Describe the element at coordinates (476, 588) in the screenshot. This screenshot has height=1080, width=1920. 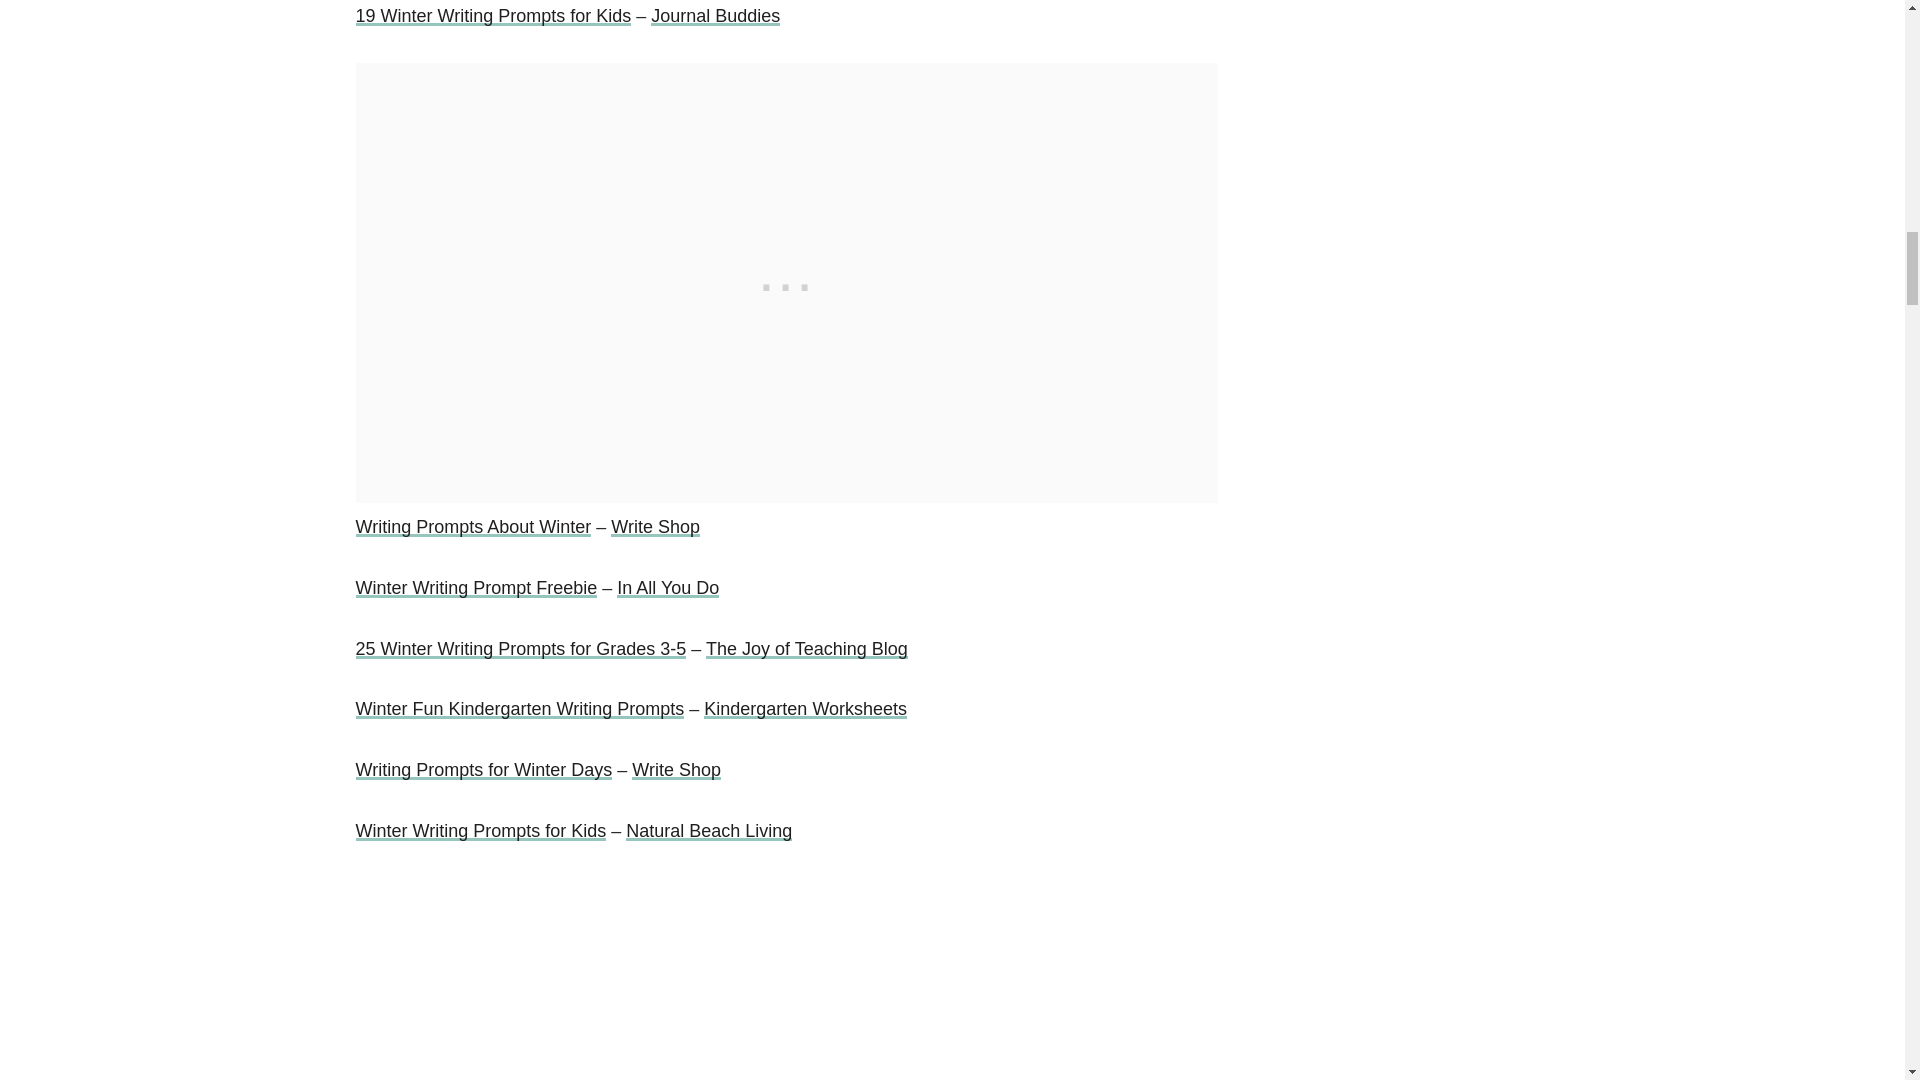
I see `Winter Writing Prompt Freebie` at that location.